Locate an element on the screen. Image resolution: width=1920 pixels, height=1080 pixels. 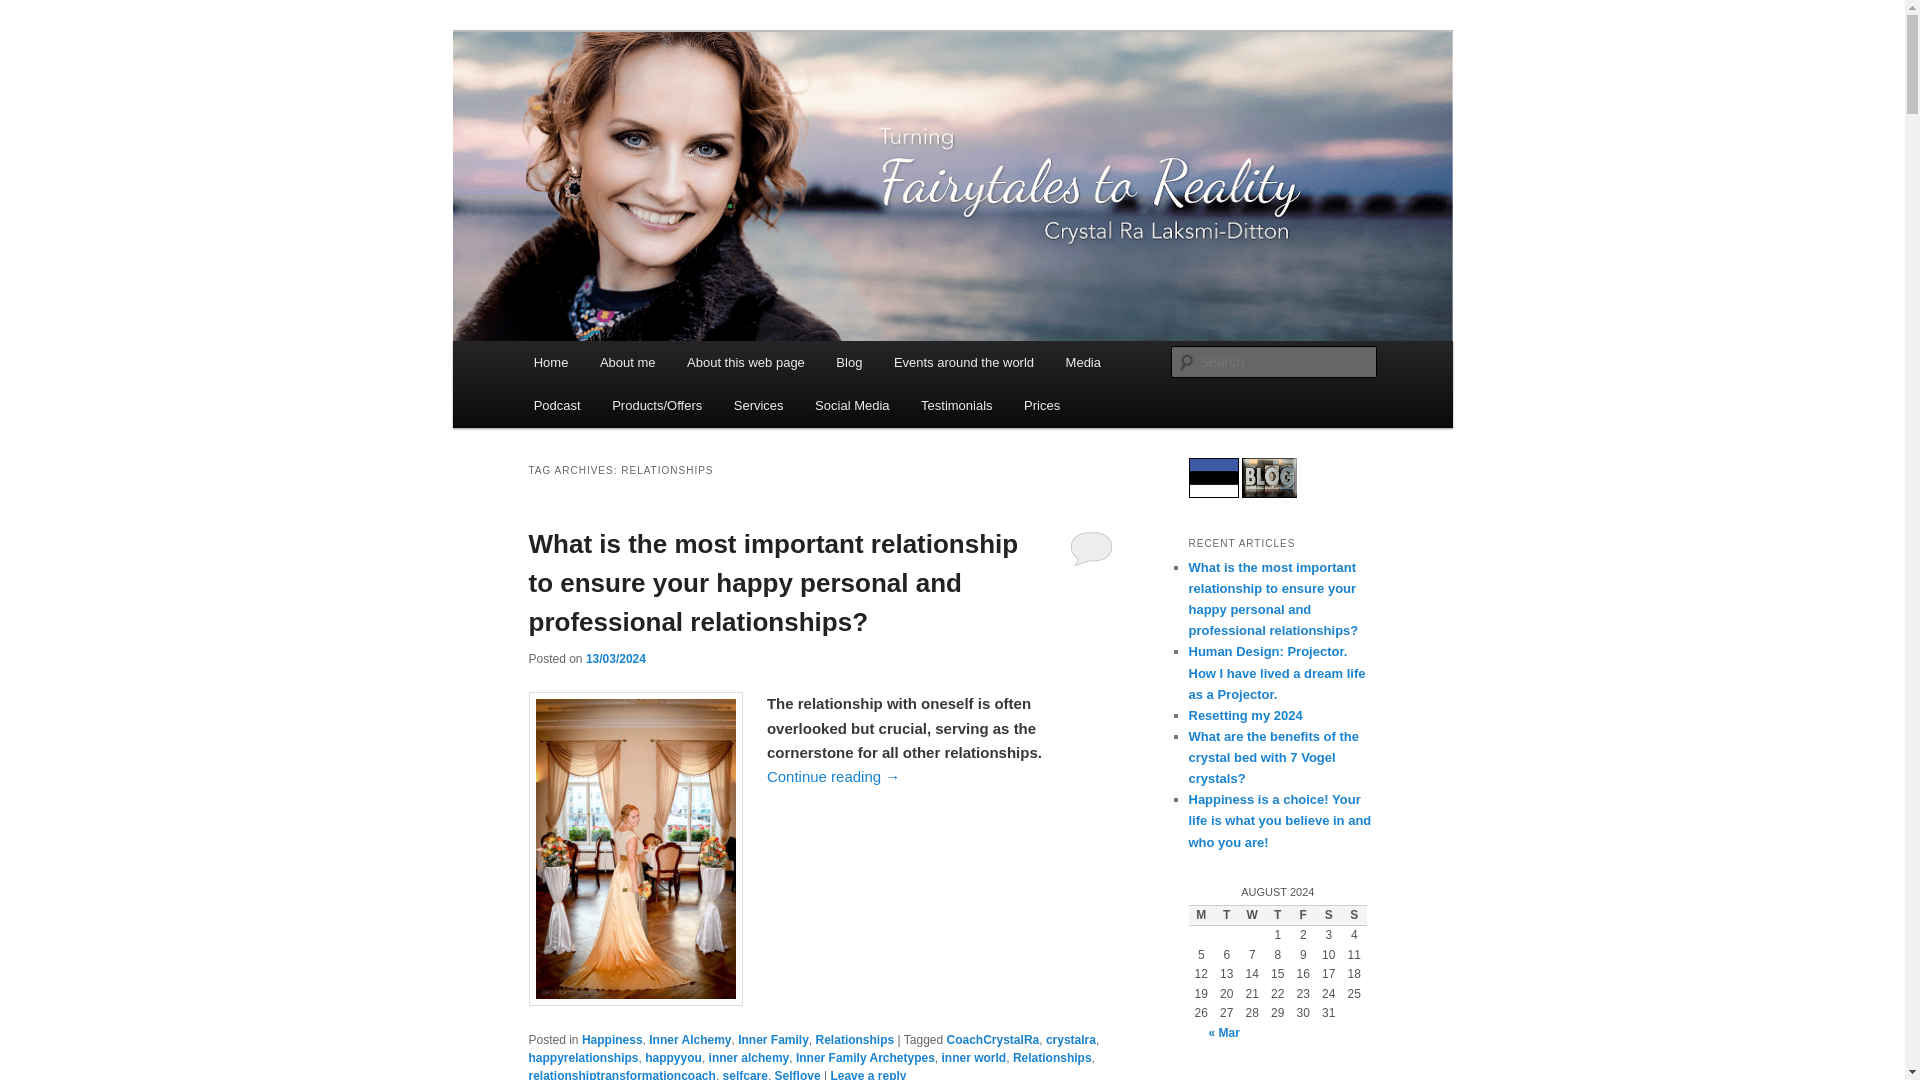
Media is located at coordinates (1084, 362).